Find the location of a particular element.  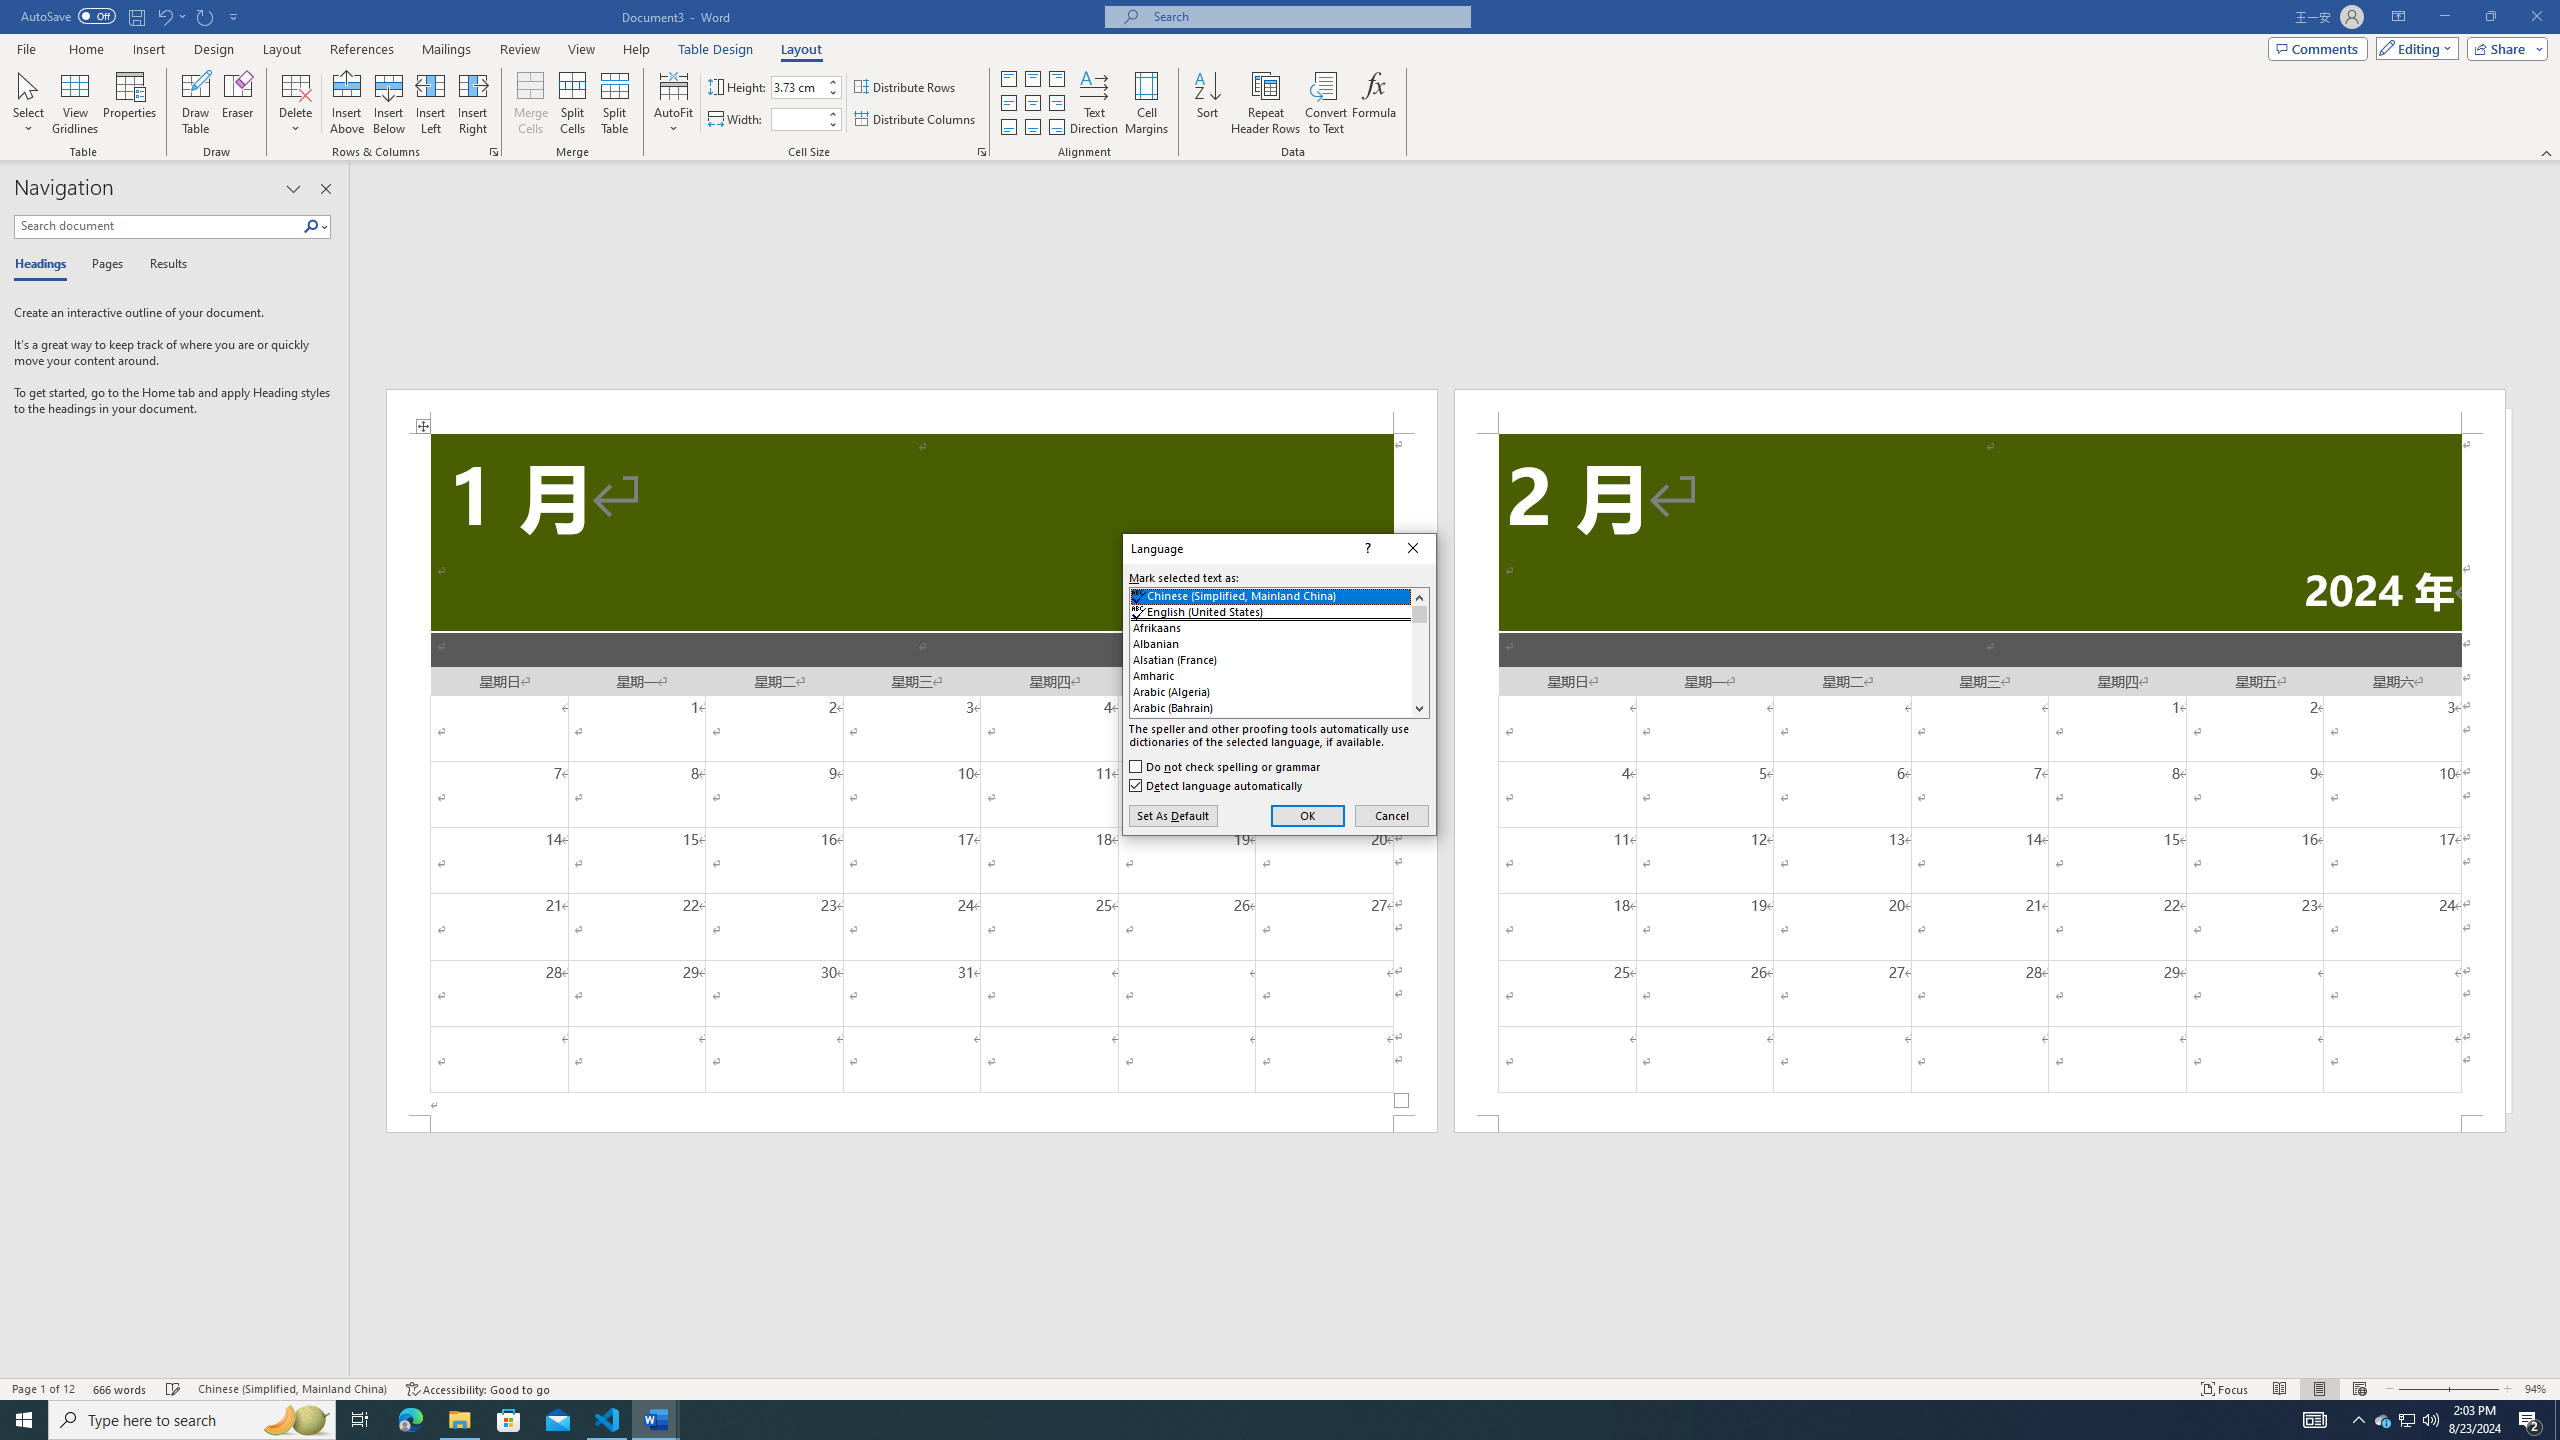

Convert to Text... is located at coordinates (1326, 103).